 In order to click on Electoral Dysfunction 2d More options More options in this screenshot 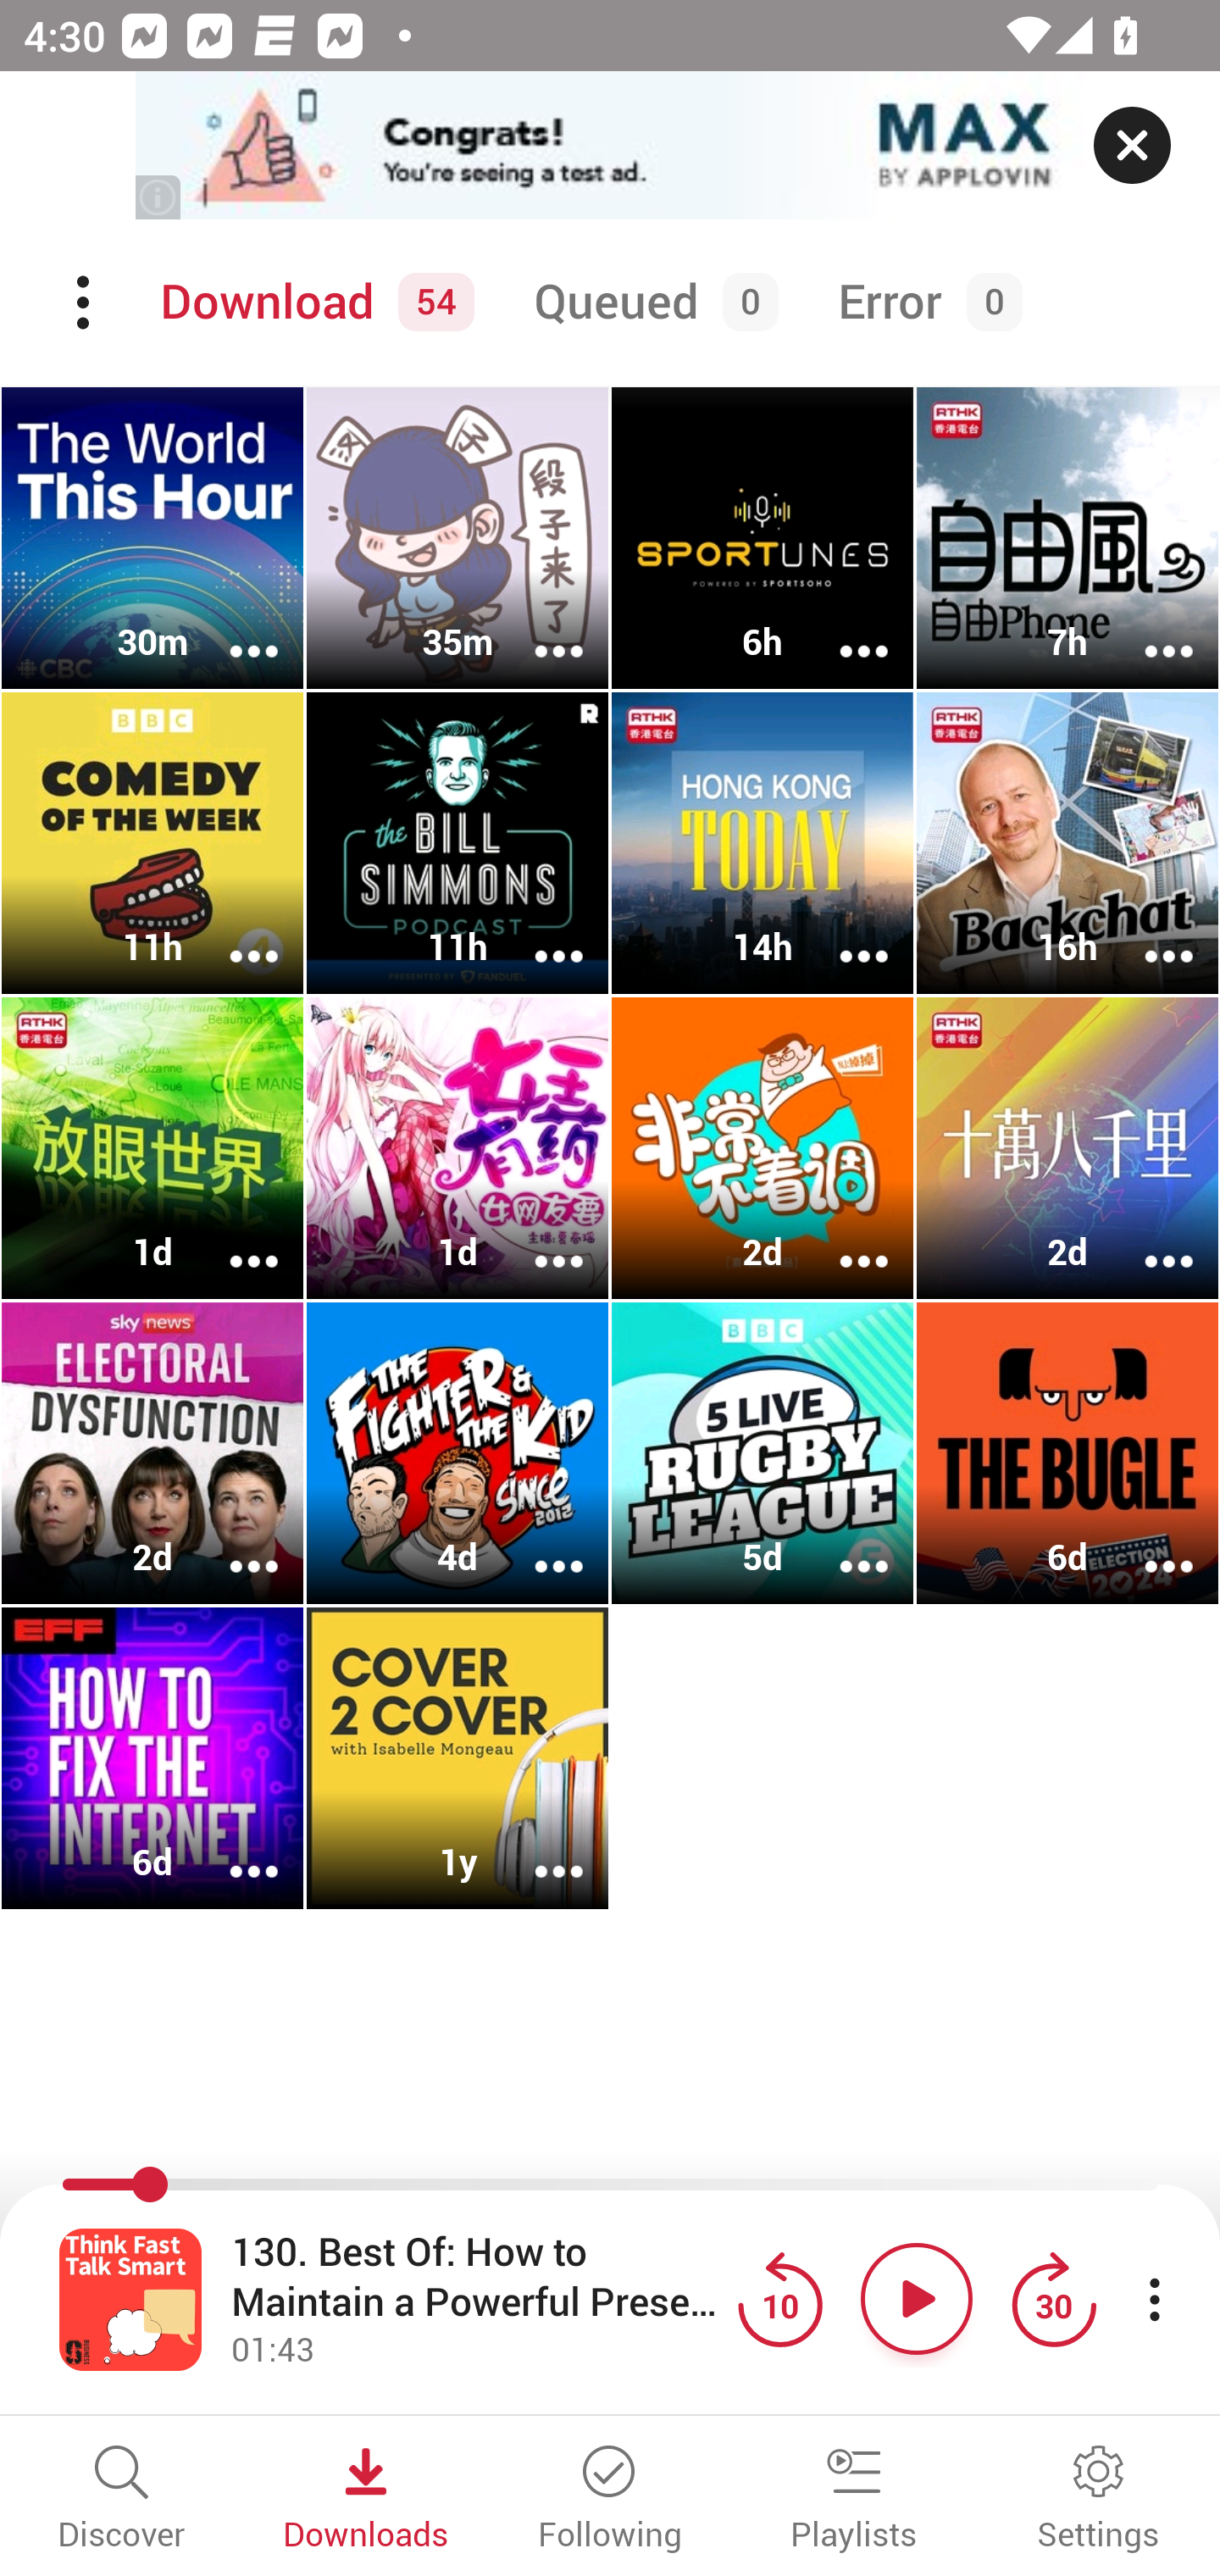, I will do `click(152, 1452)`.